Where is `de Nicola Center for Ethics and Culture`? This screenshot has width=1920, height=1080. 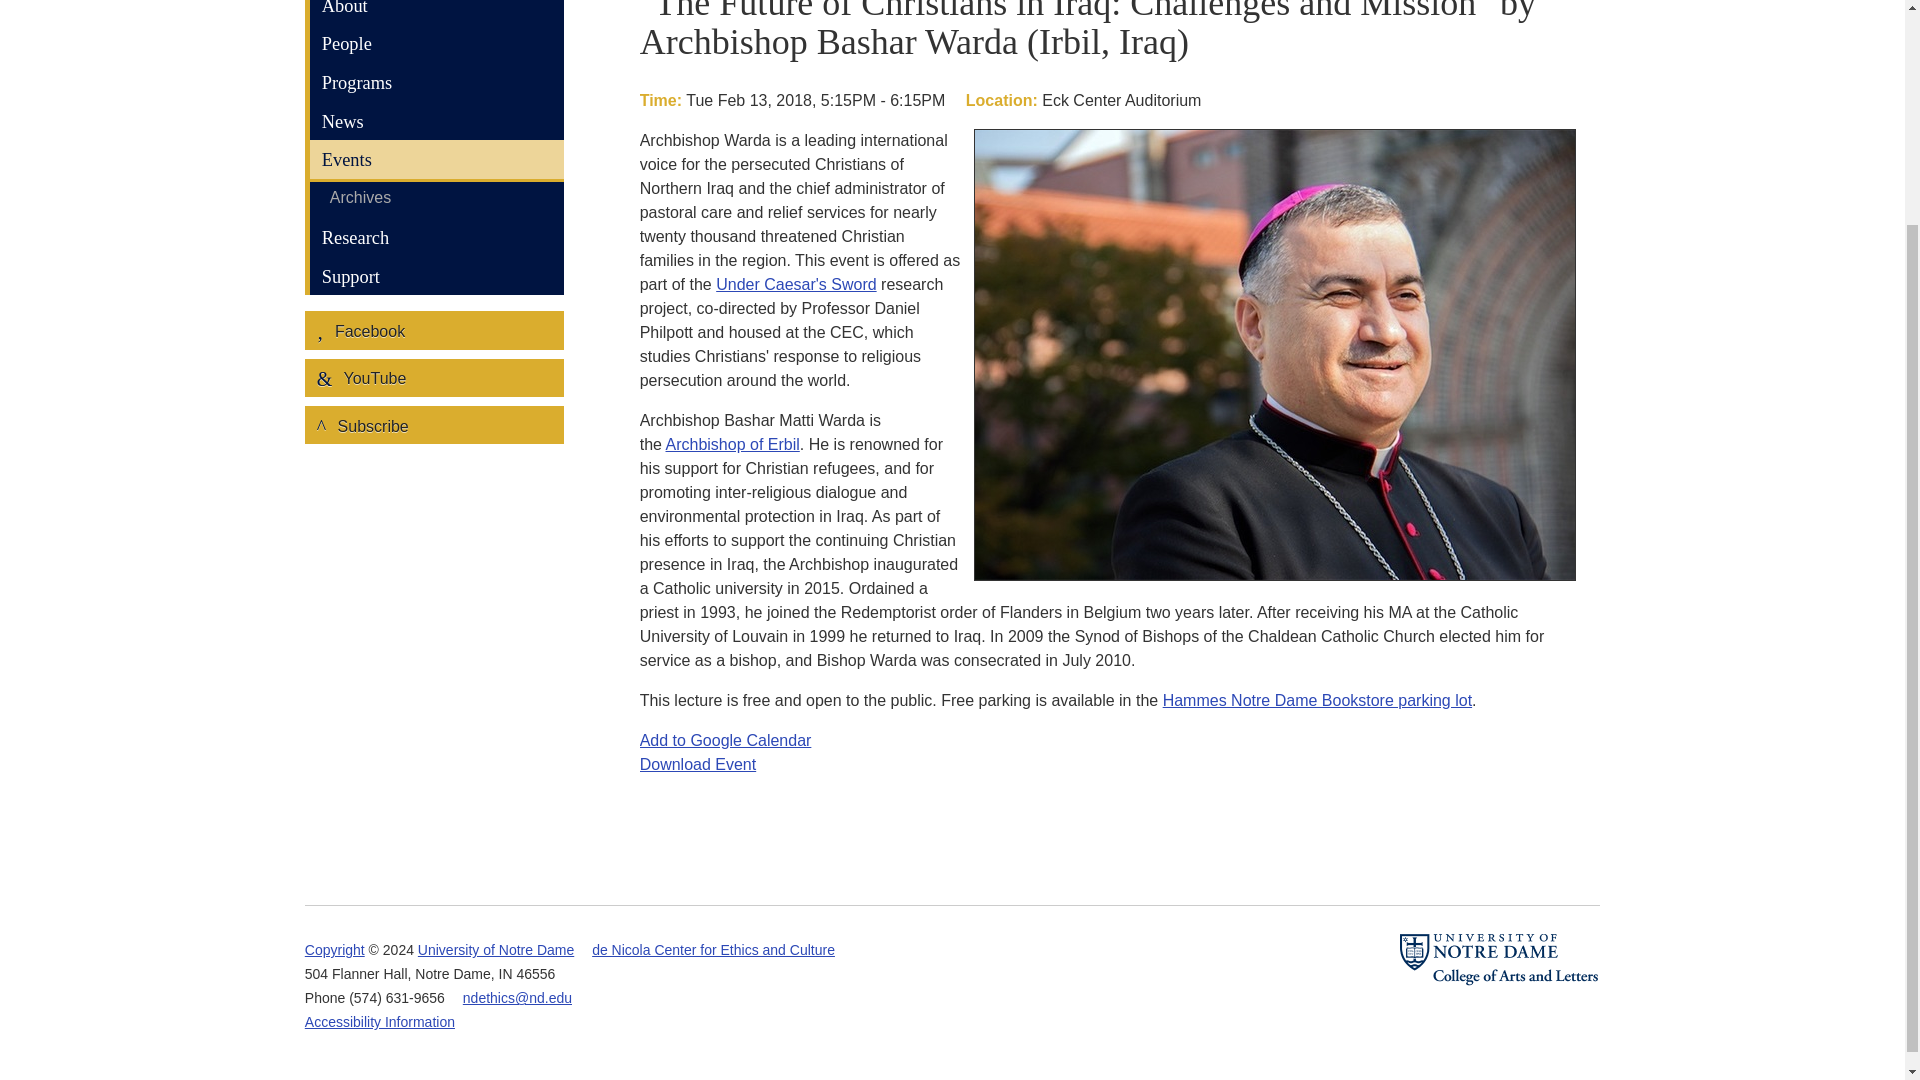
de Nicola Center for Ethics and Culture is located at coordinates (713, 950).